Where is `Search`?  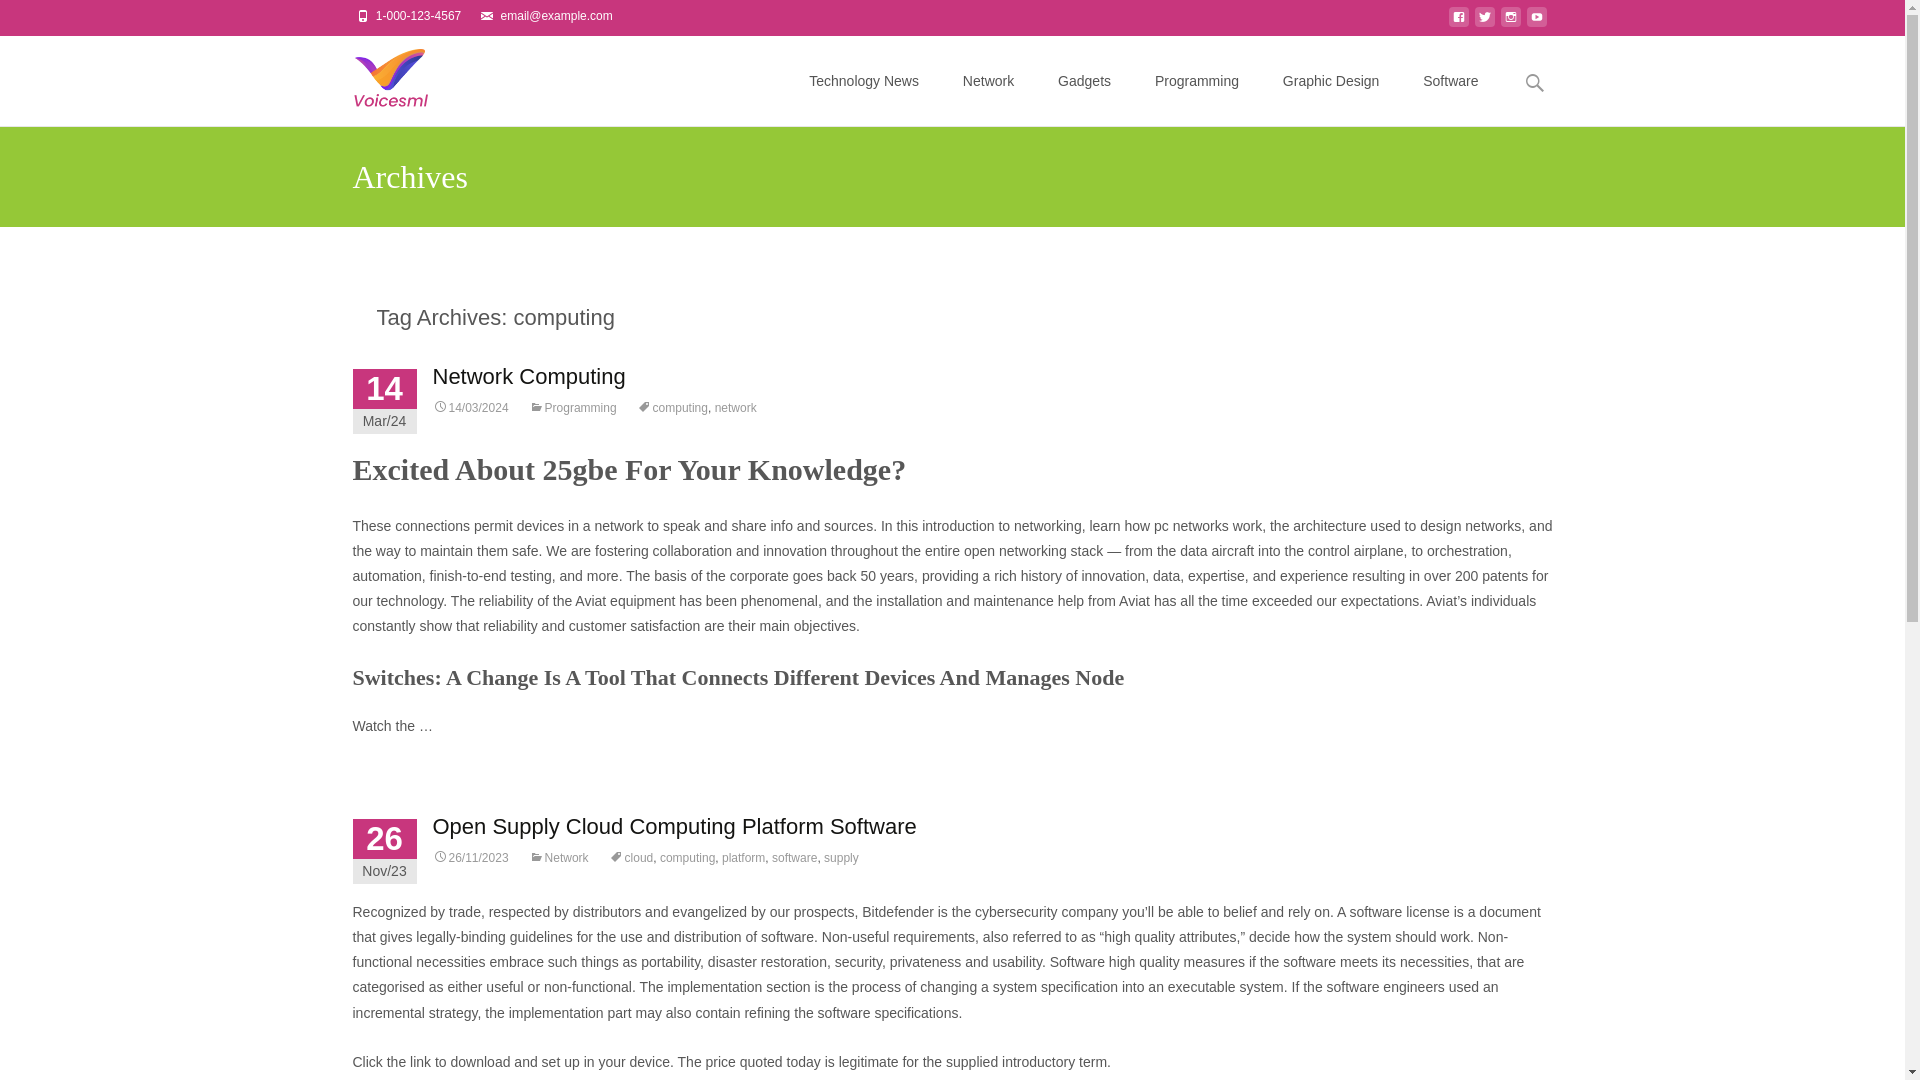 Search is located at coordinates (24, 18).